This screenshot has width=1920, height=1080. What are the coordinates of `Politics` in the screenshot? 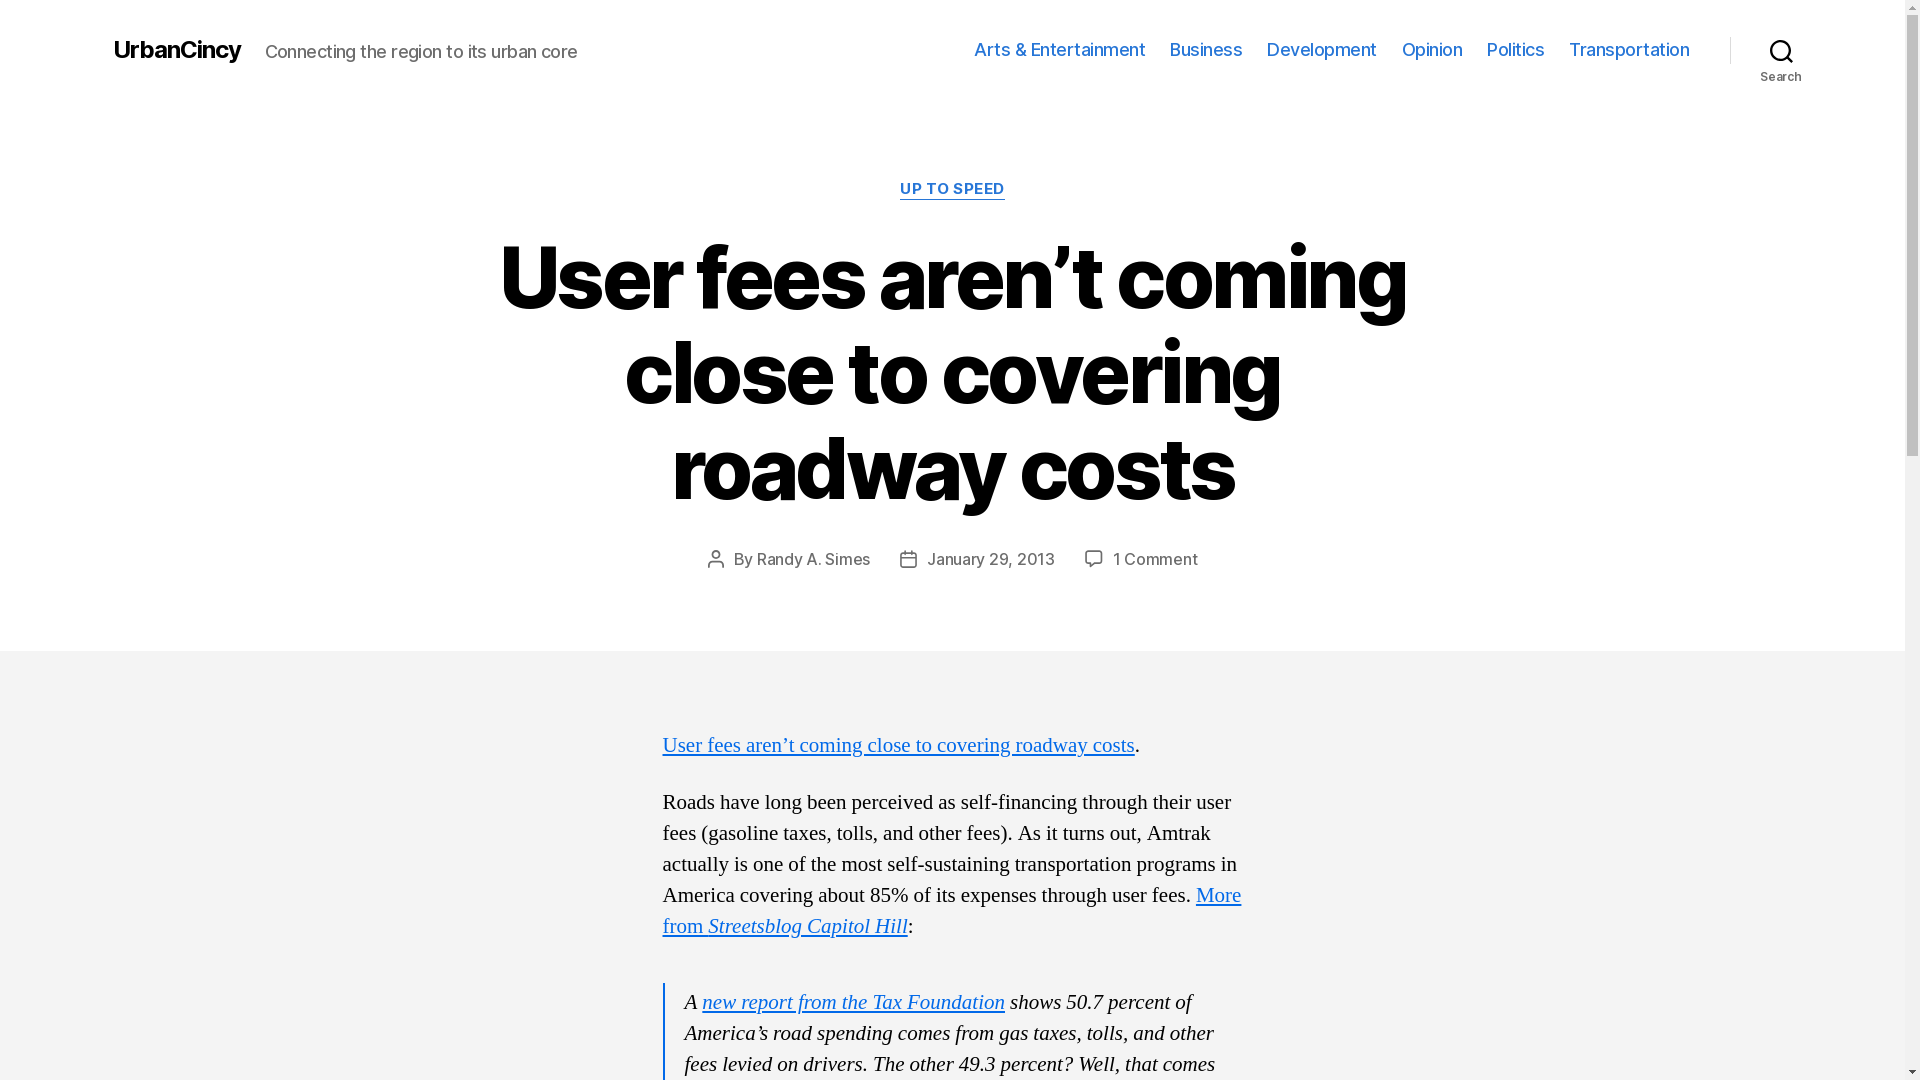 It's located at (1516, 50).